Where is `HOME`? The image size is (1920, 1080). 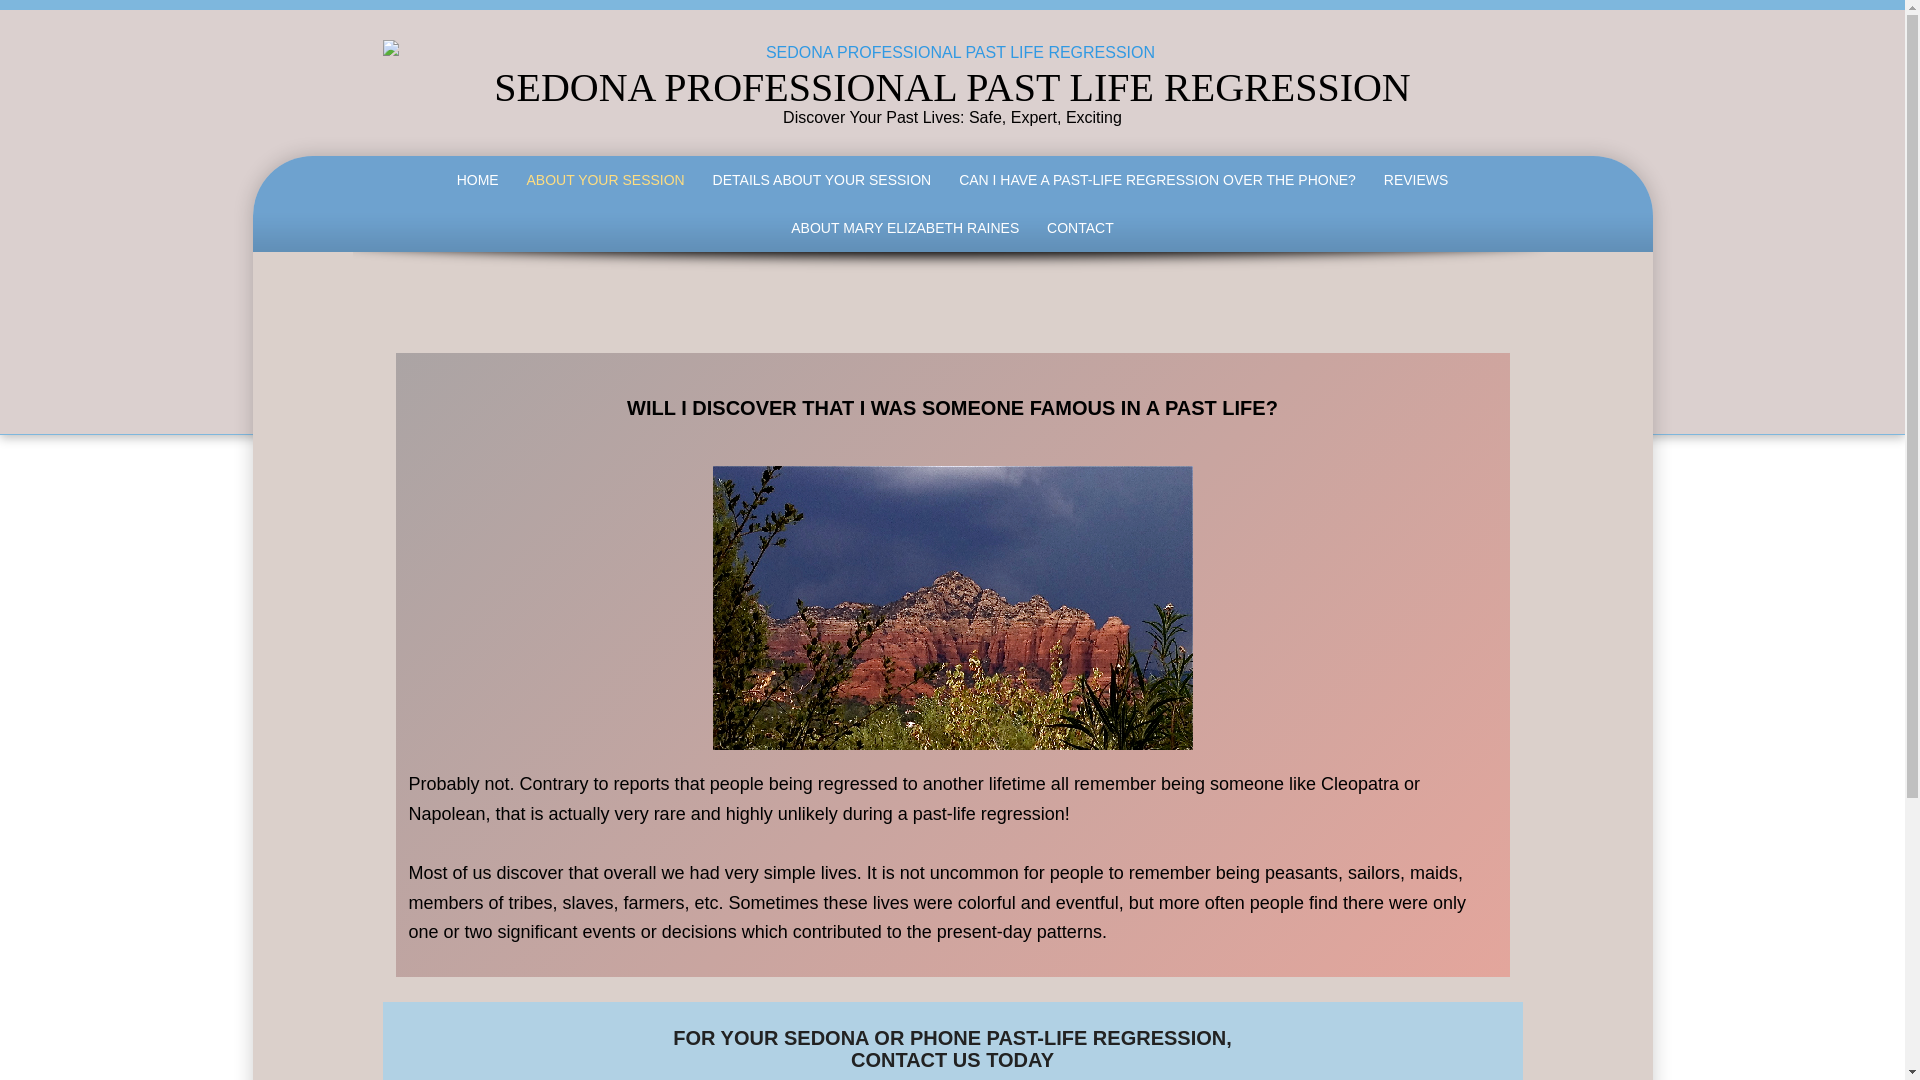
HOME is located at coordinates (478, 180).